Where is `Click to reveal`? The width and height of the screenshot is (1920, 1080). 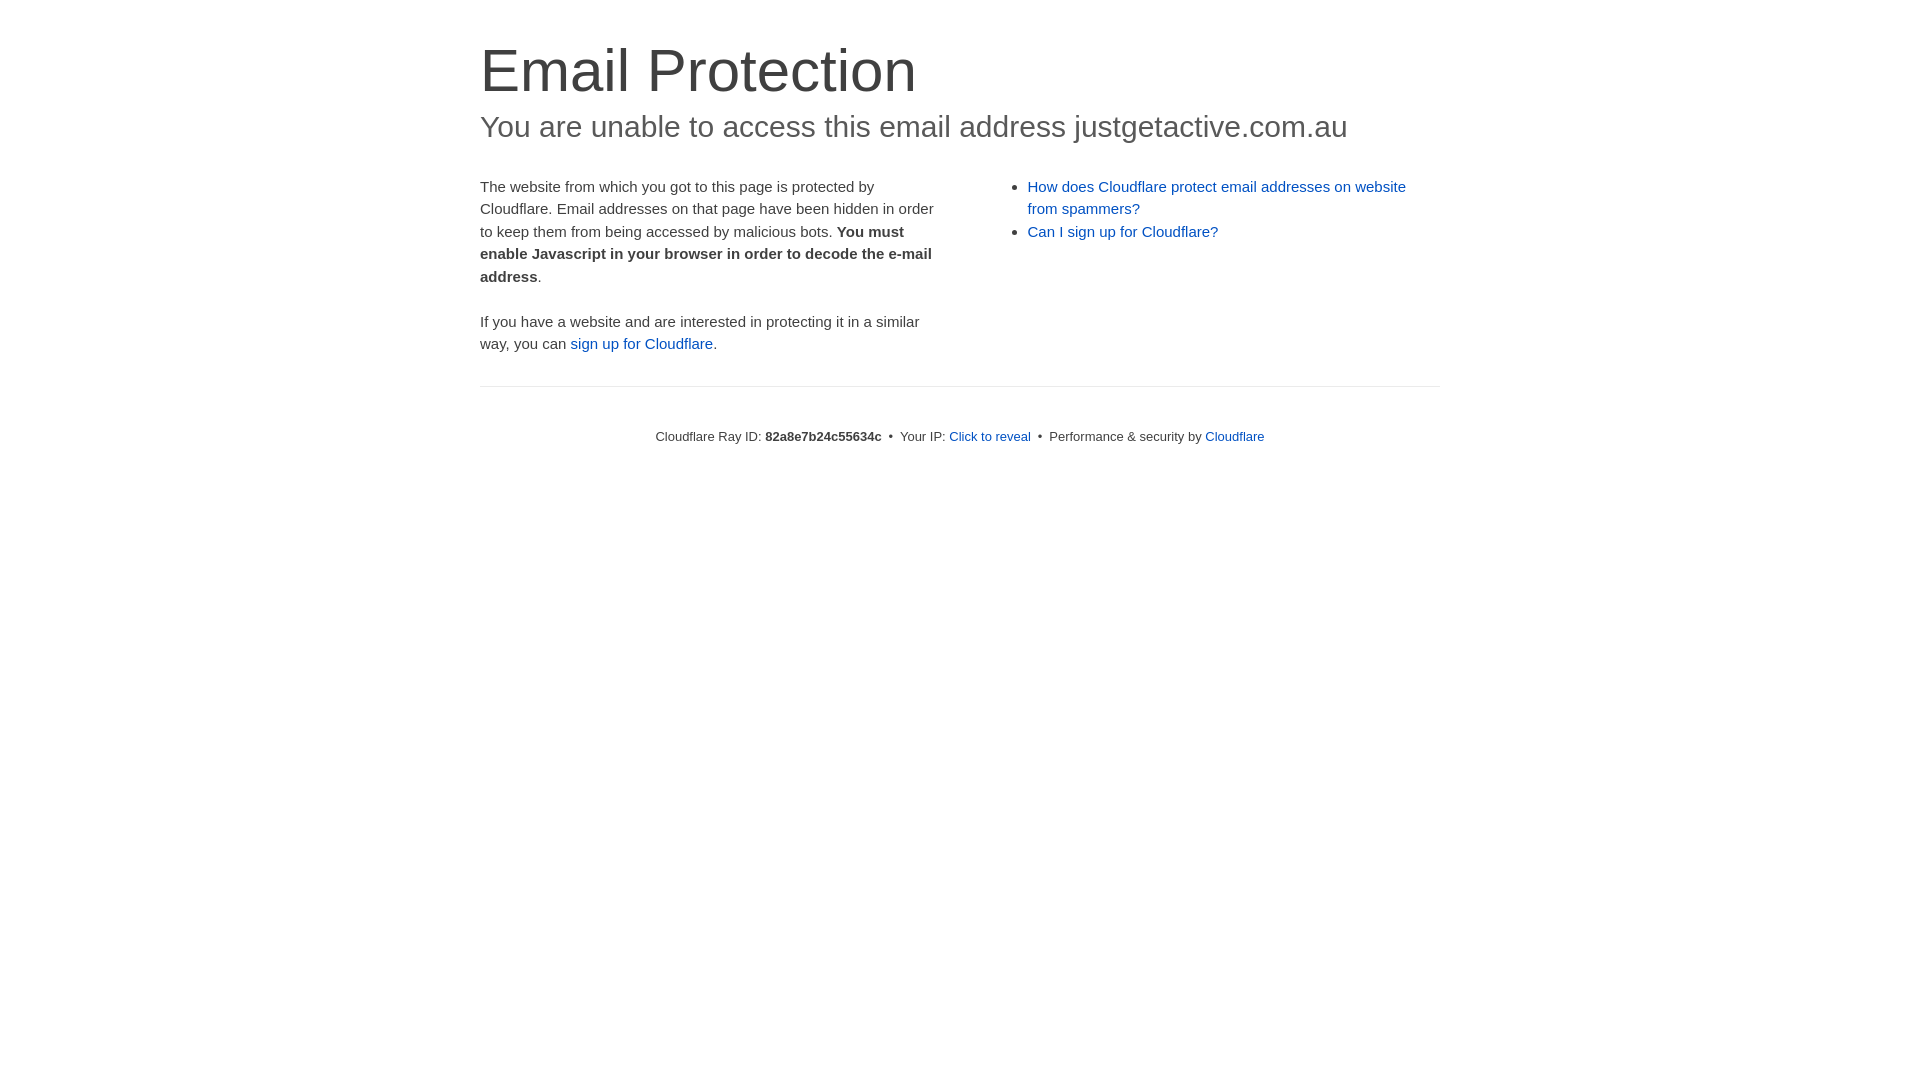 Click to reveal is located at coordinates (990, 436).